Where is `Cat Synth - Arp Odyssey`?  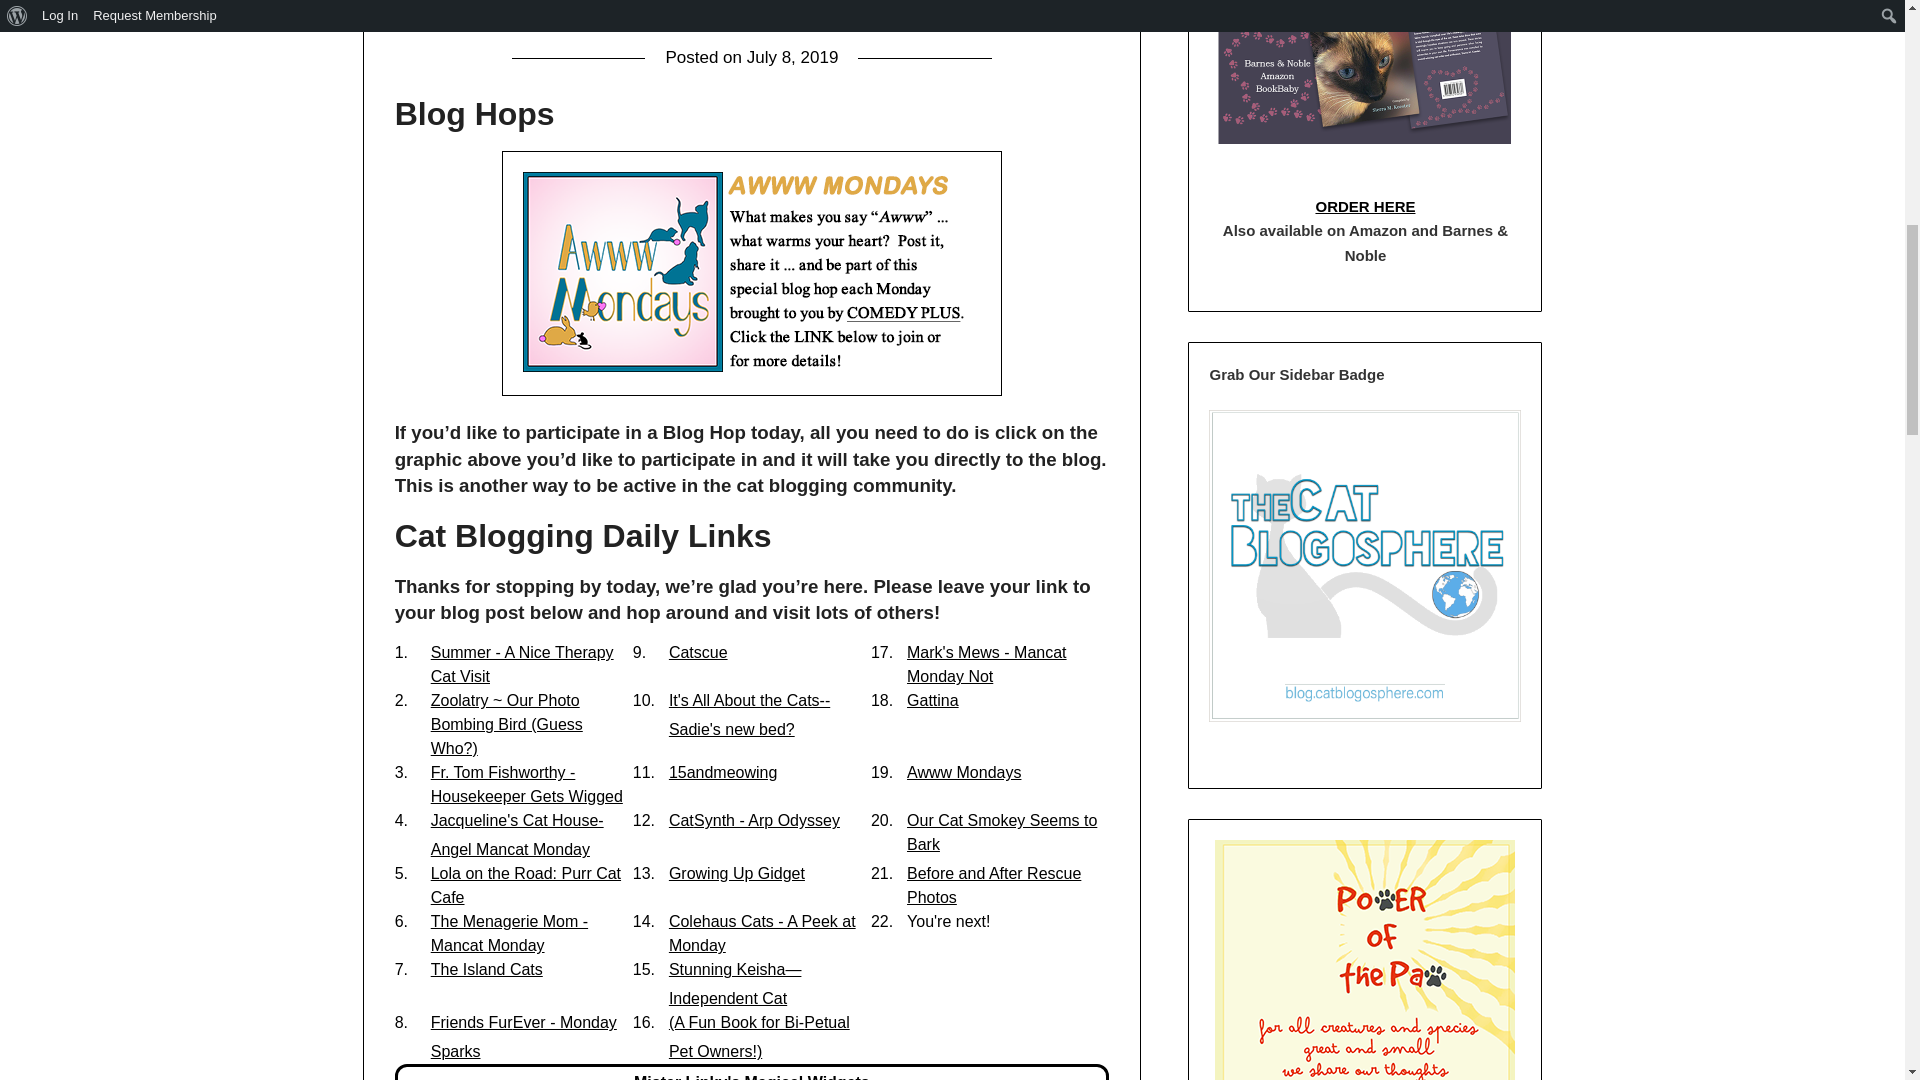 Cat Synth - Arp Odyssey is located at coordinates (754, 820).